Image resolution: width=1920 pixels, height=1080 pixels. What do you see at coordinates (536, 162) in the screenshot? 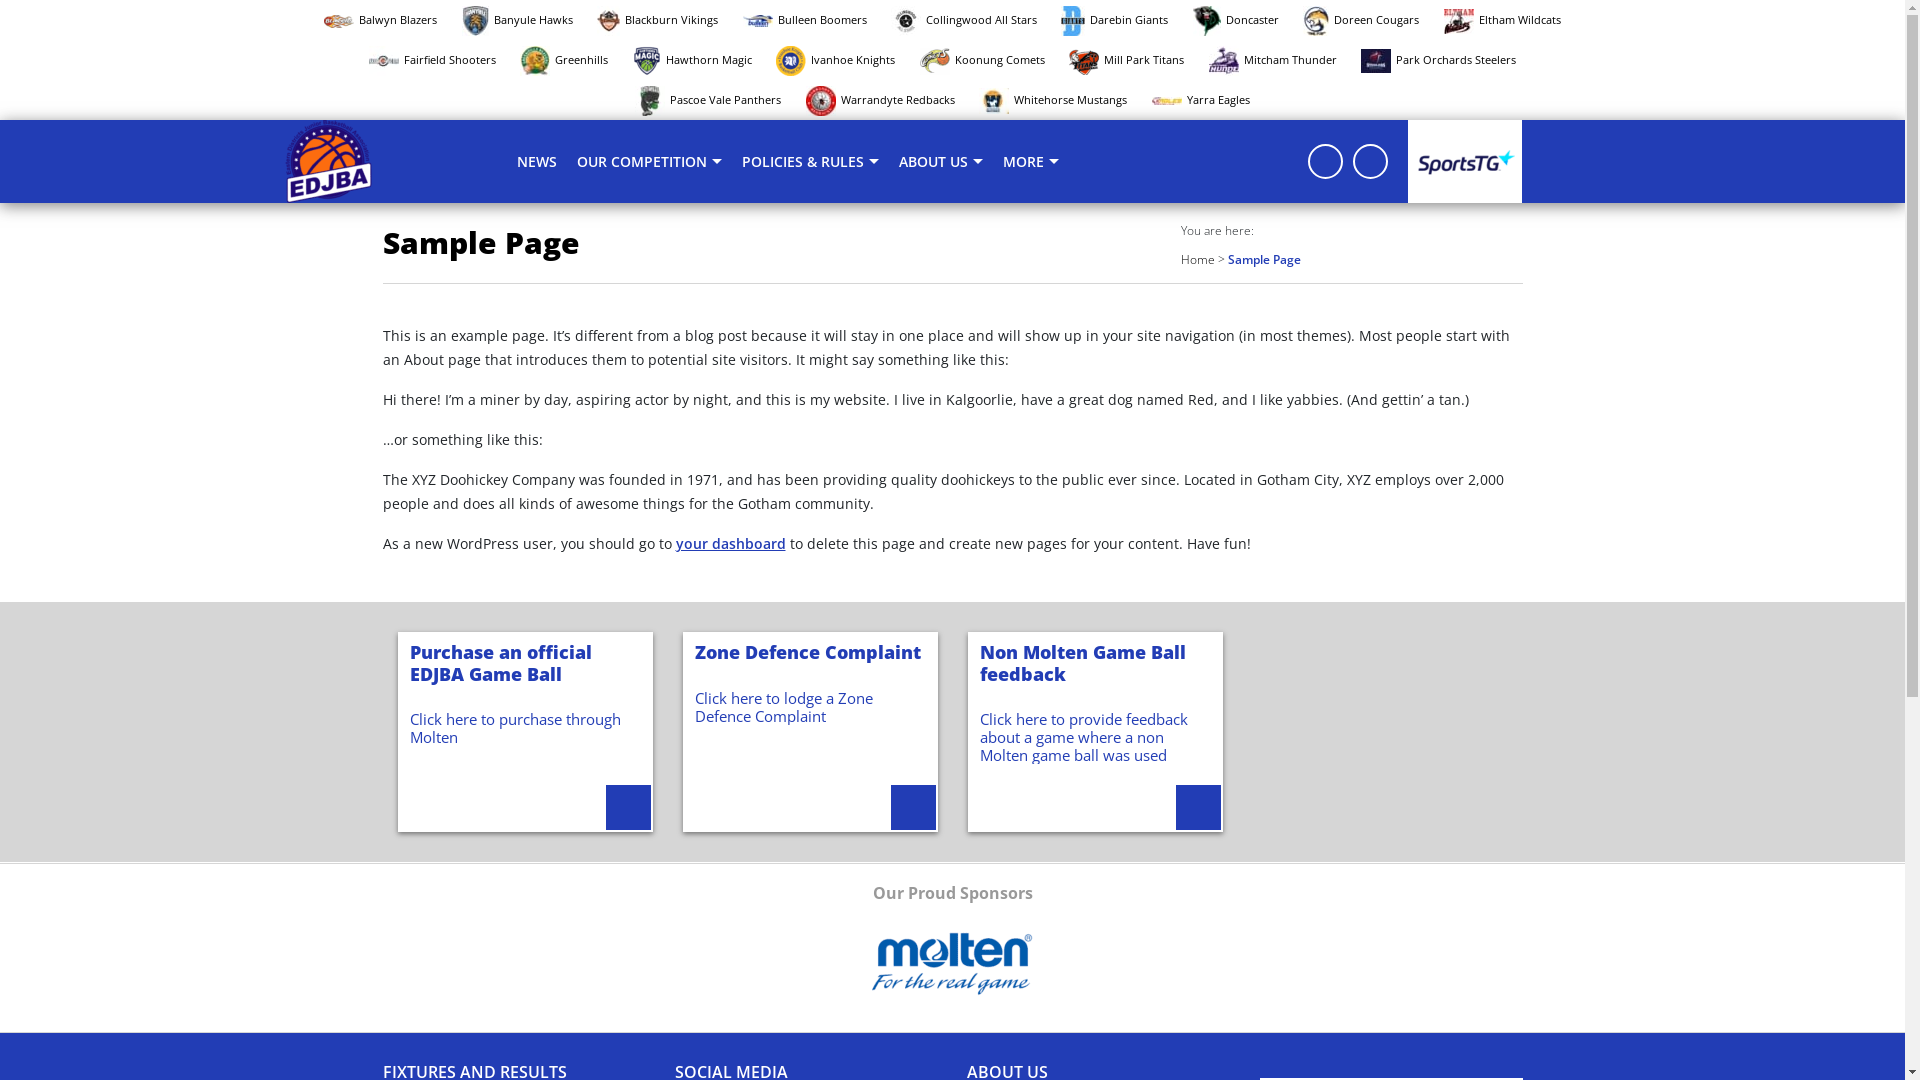
I see `NEWS` at bounding box center [536, 162].